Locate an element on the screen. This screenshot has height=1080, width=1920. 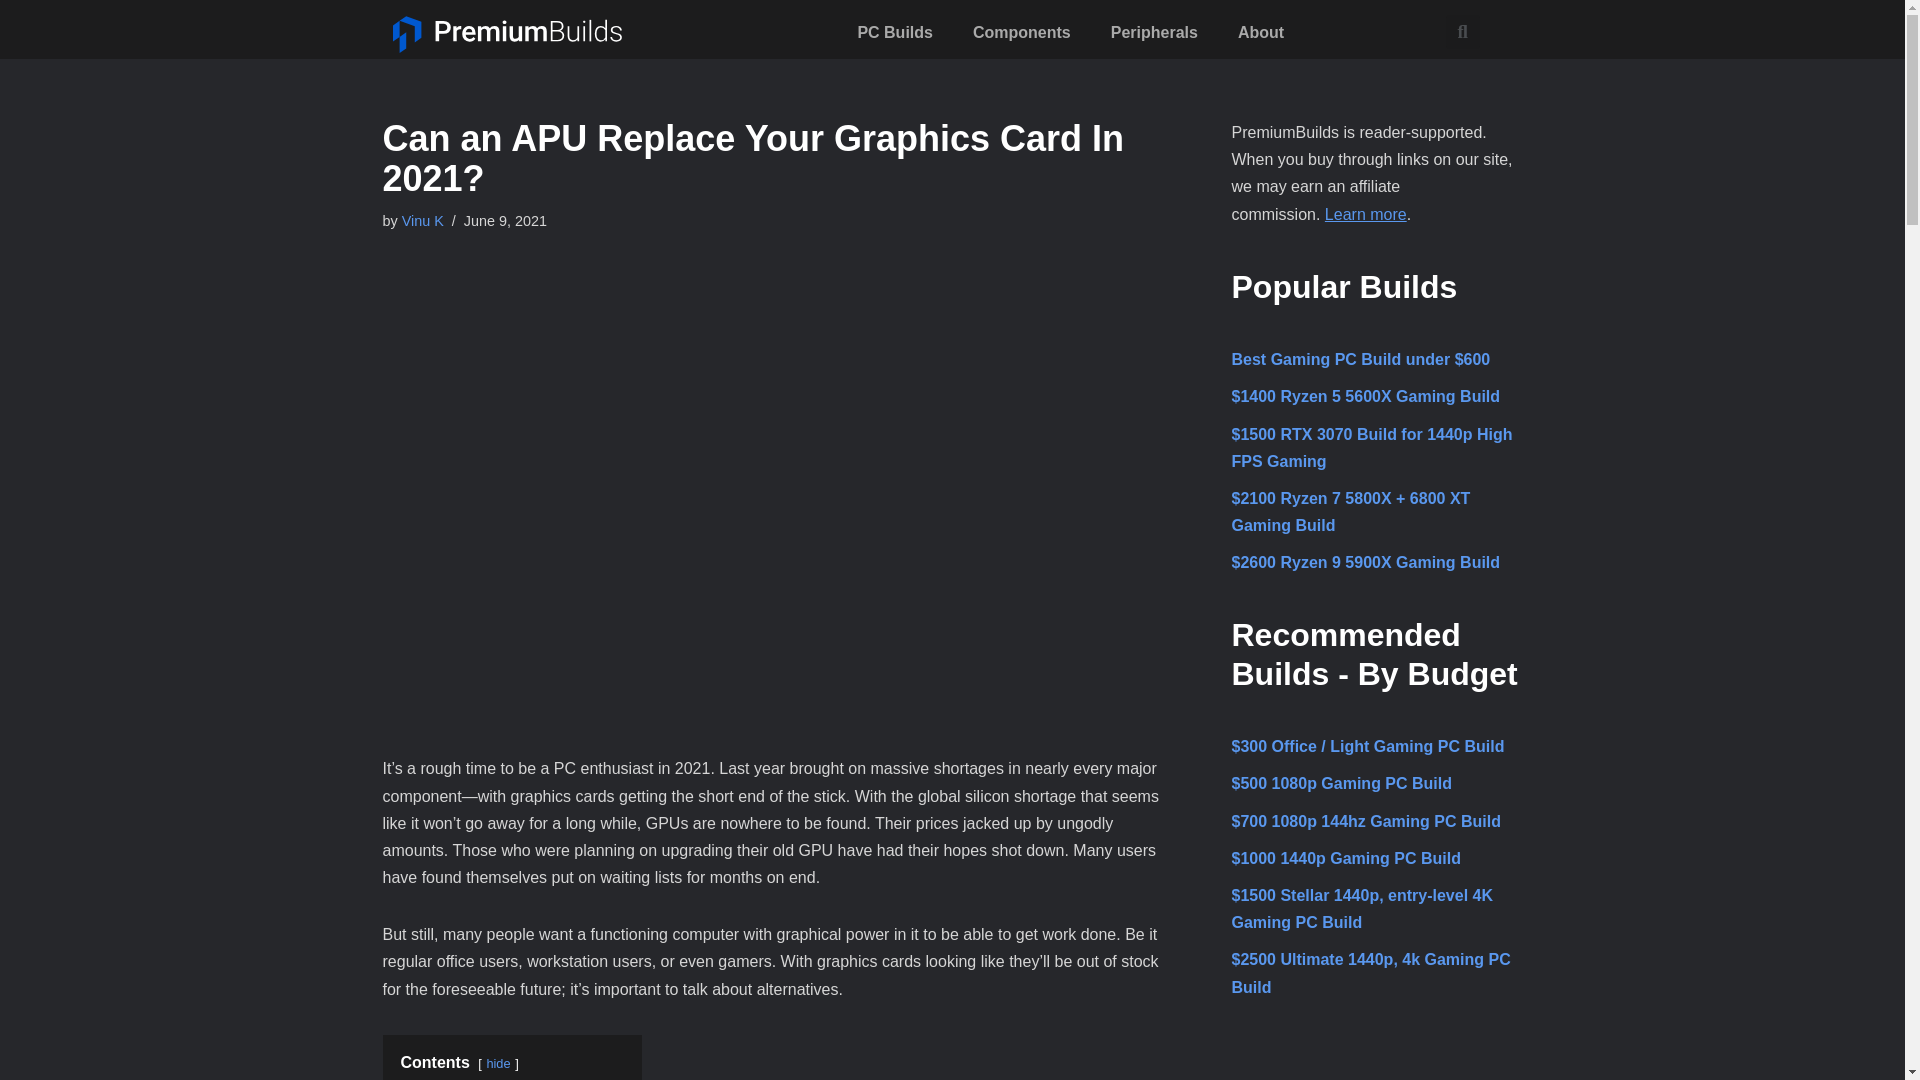
About is located at coordinates (1260, 33).